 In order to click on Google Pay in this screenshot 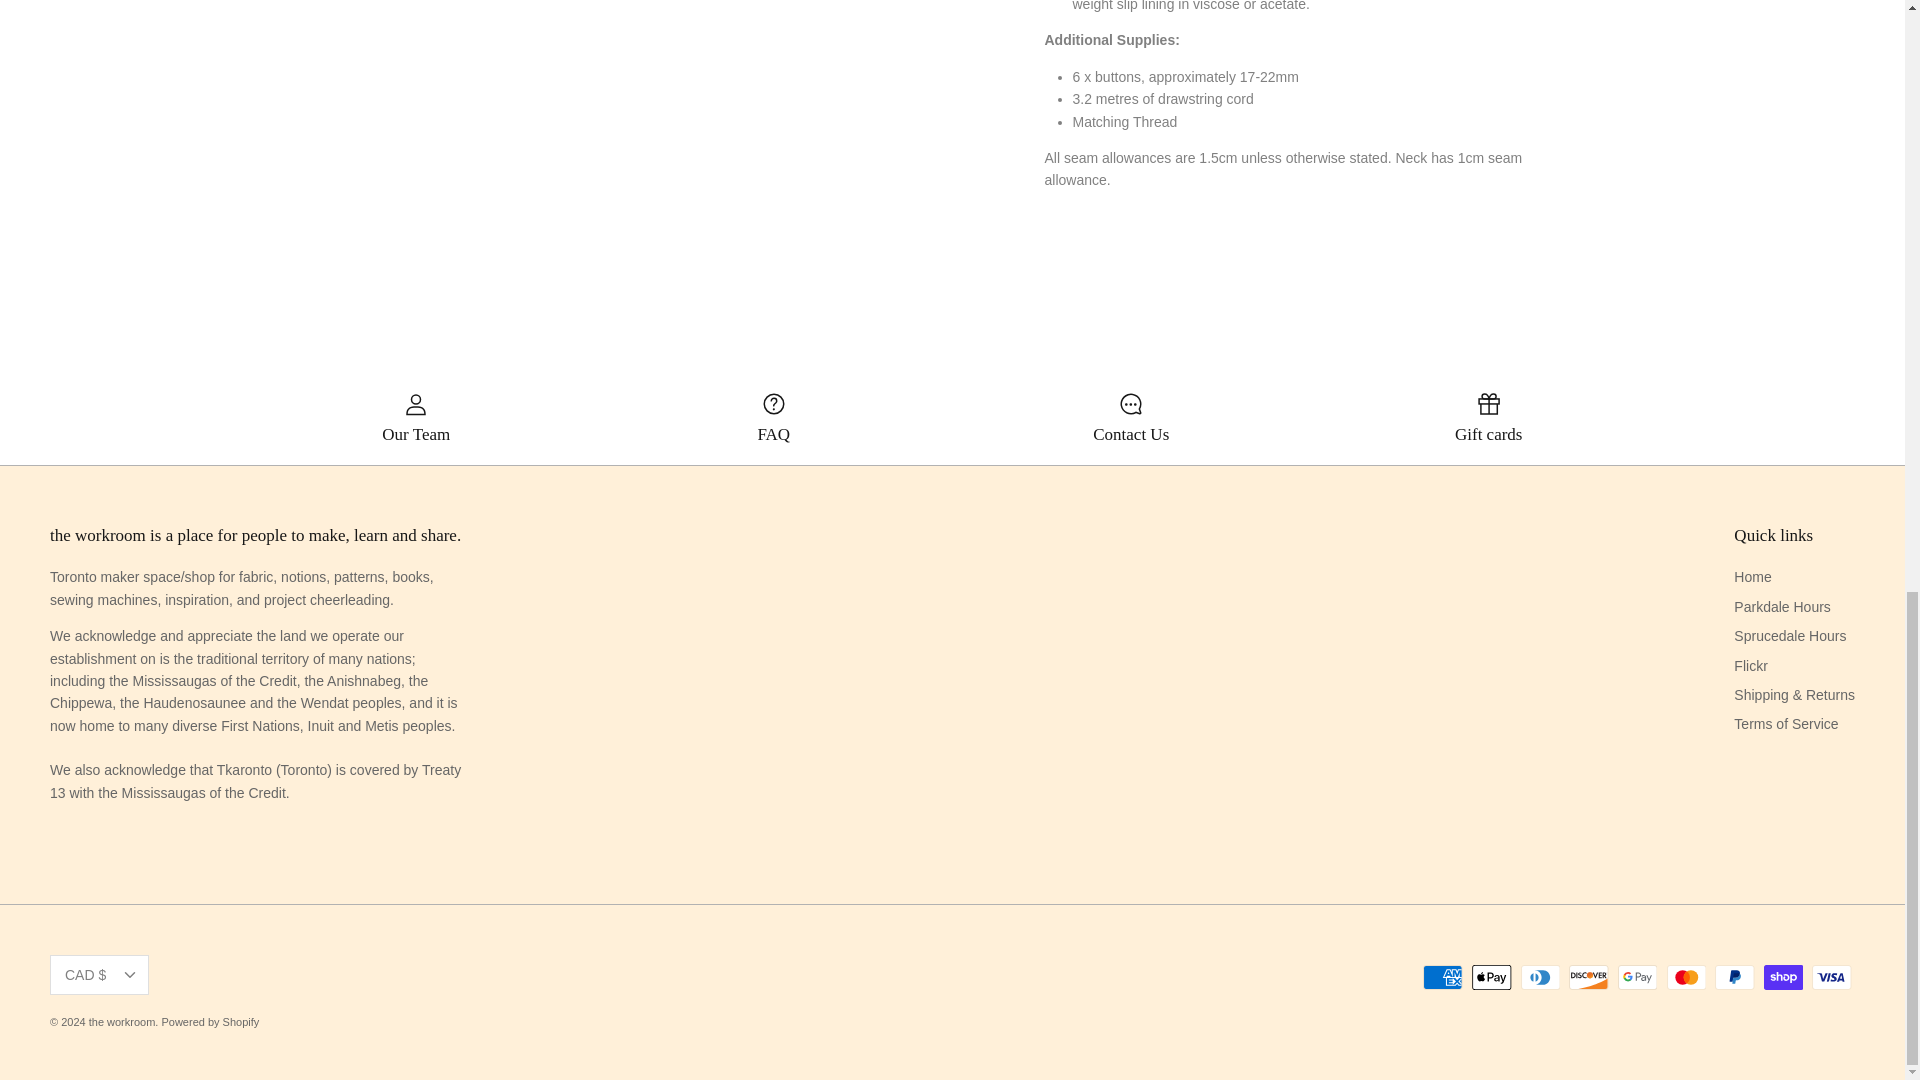, I will do `click(1637, 978)`.